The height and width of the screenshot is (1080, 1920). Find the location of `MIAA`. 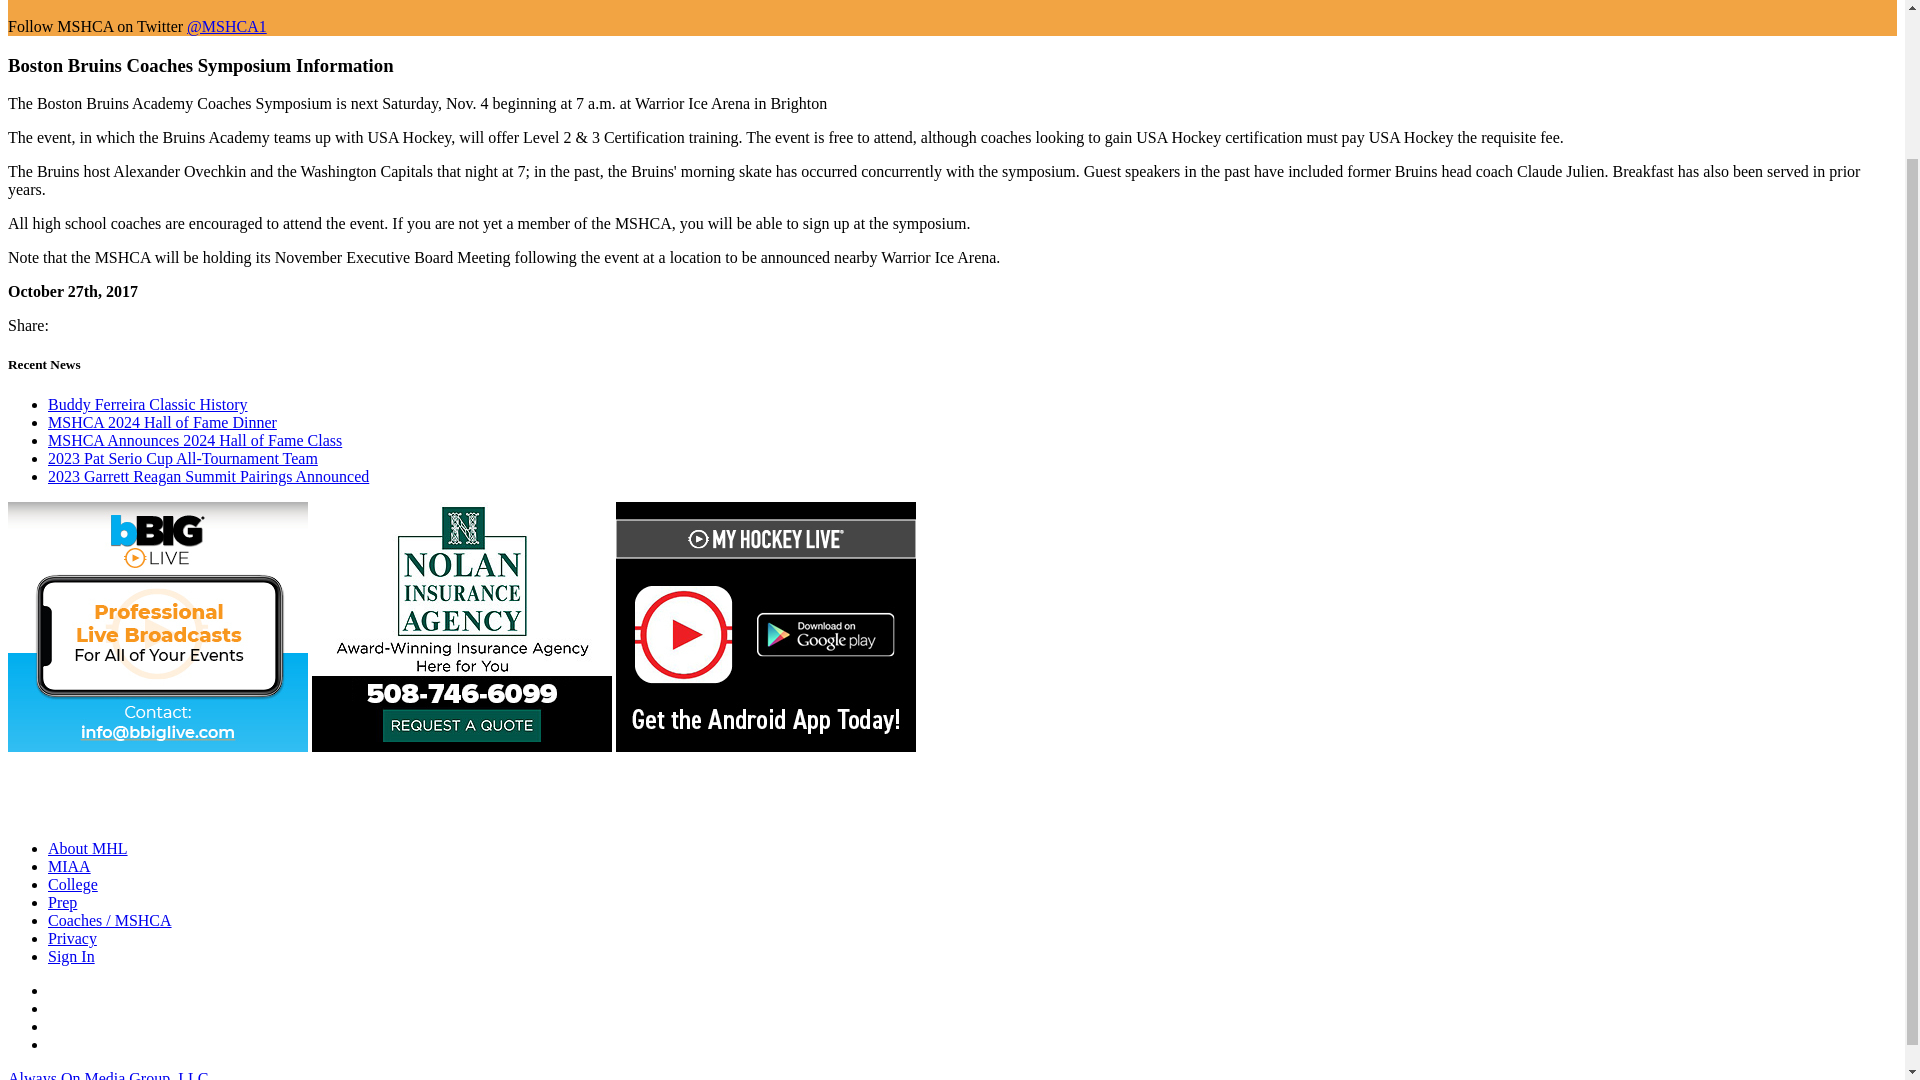

MIAA is located at coordinates (69, 866).